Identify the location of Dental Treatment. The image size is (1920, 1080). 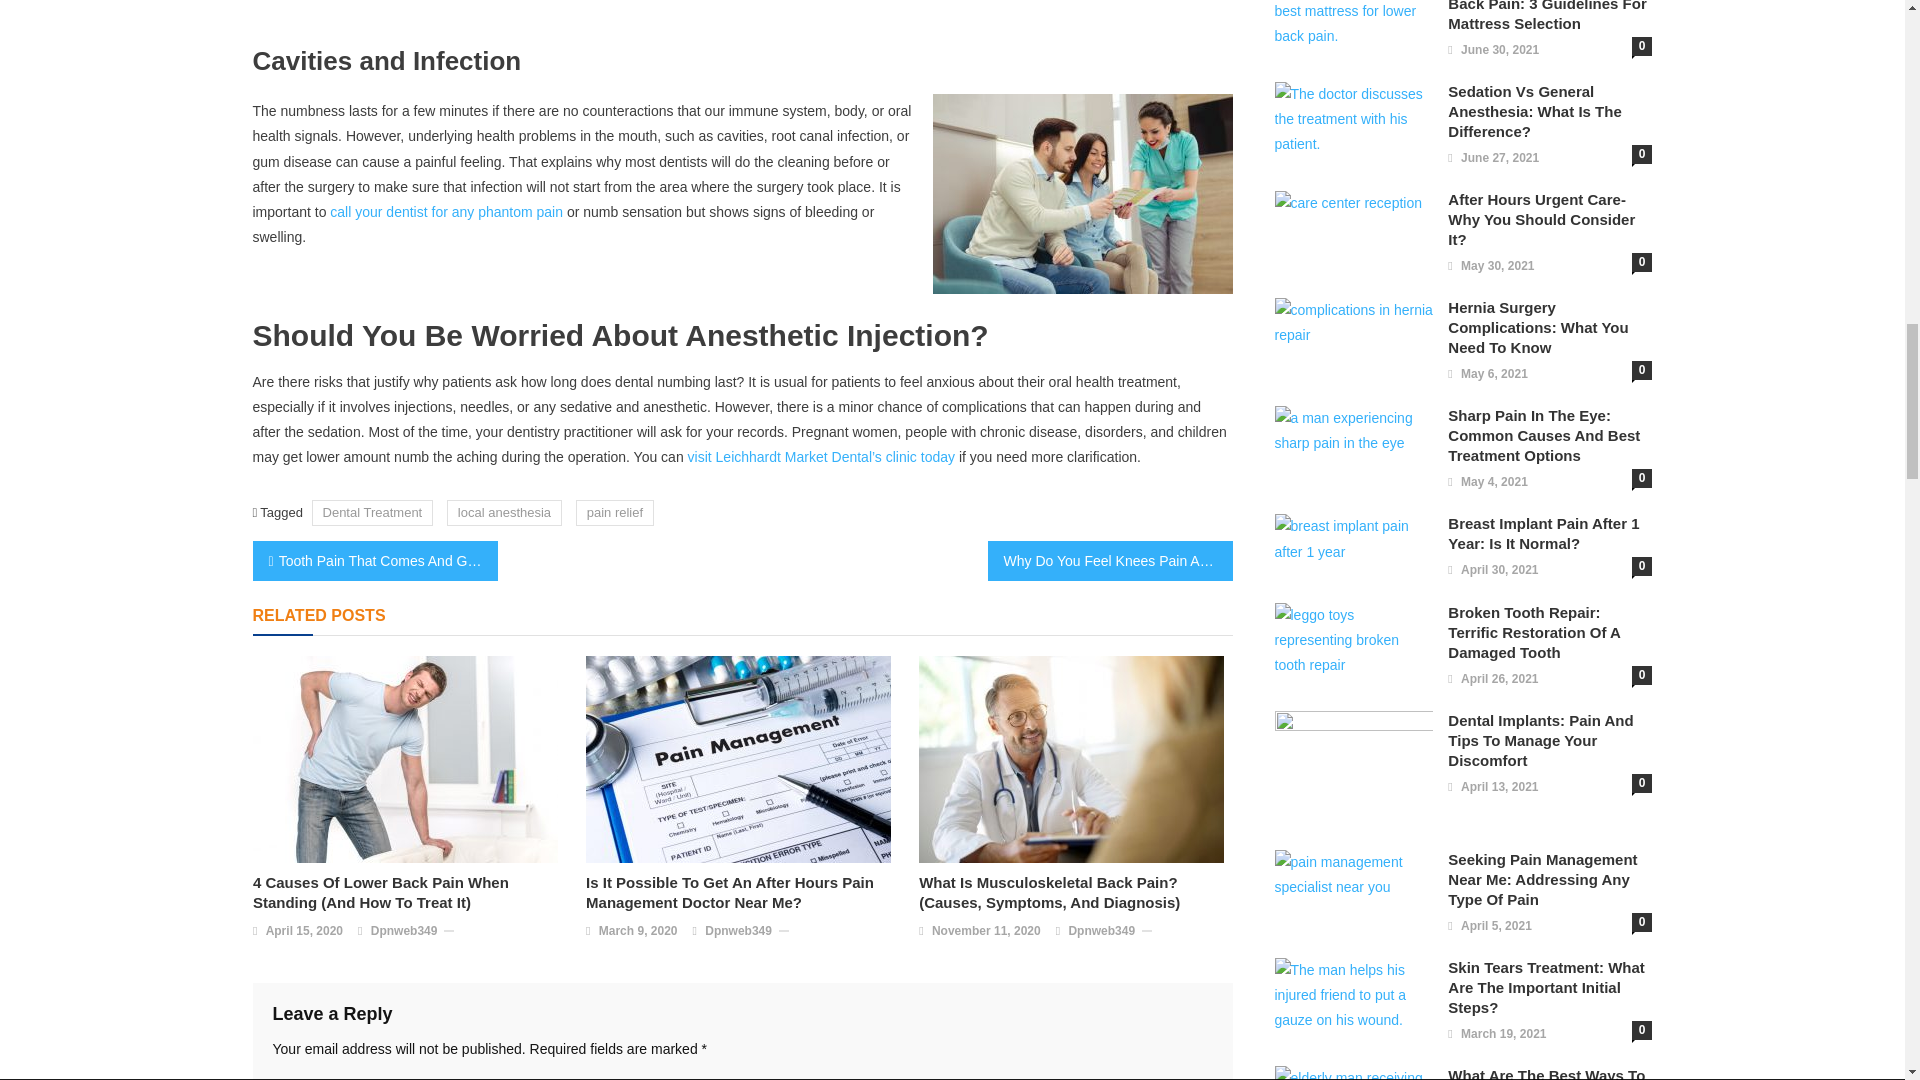
(372, 512).